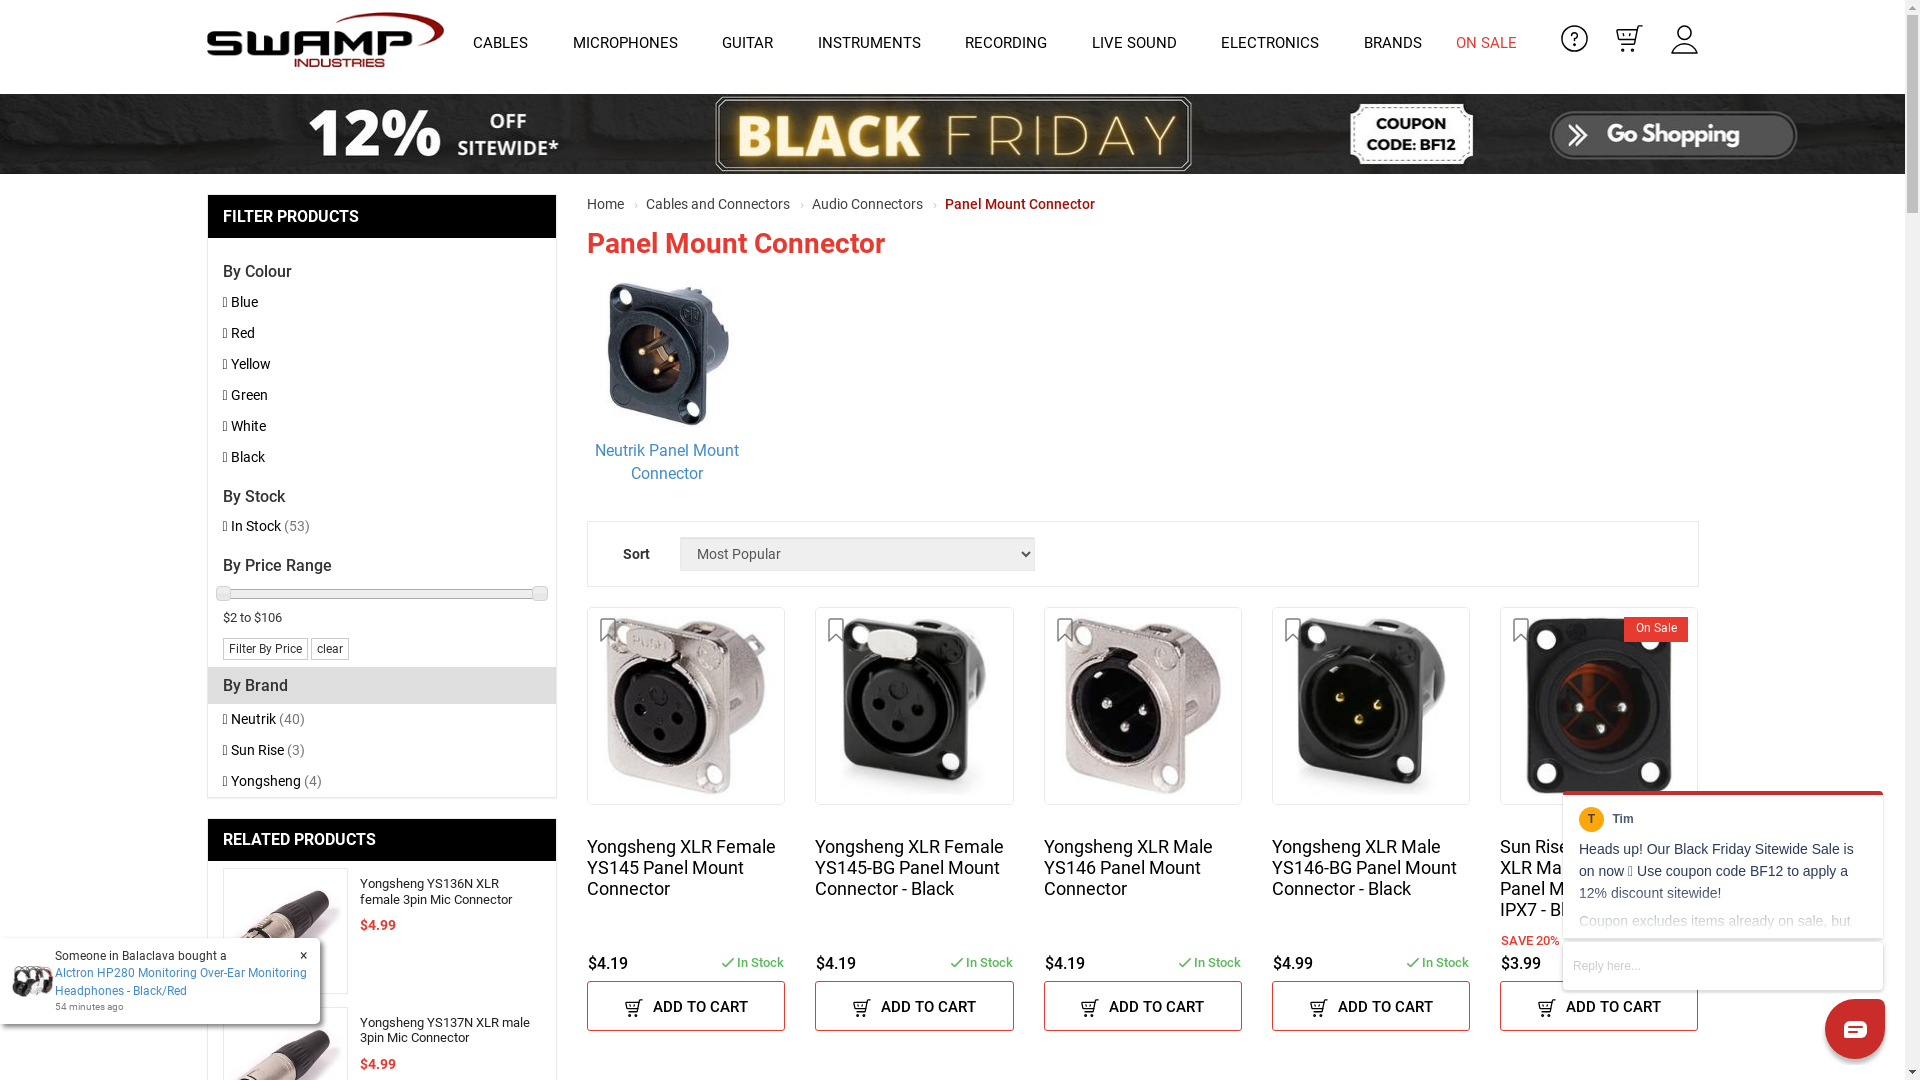 The width and height of the screenshot is (1920, 1080). I want to click on clear, so click(329, 649).